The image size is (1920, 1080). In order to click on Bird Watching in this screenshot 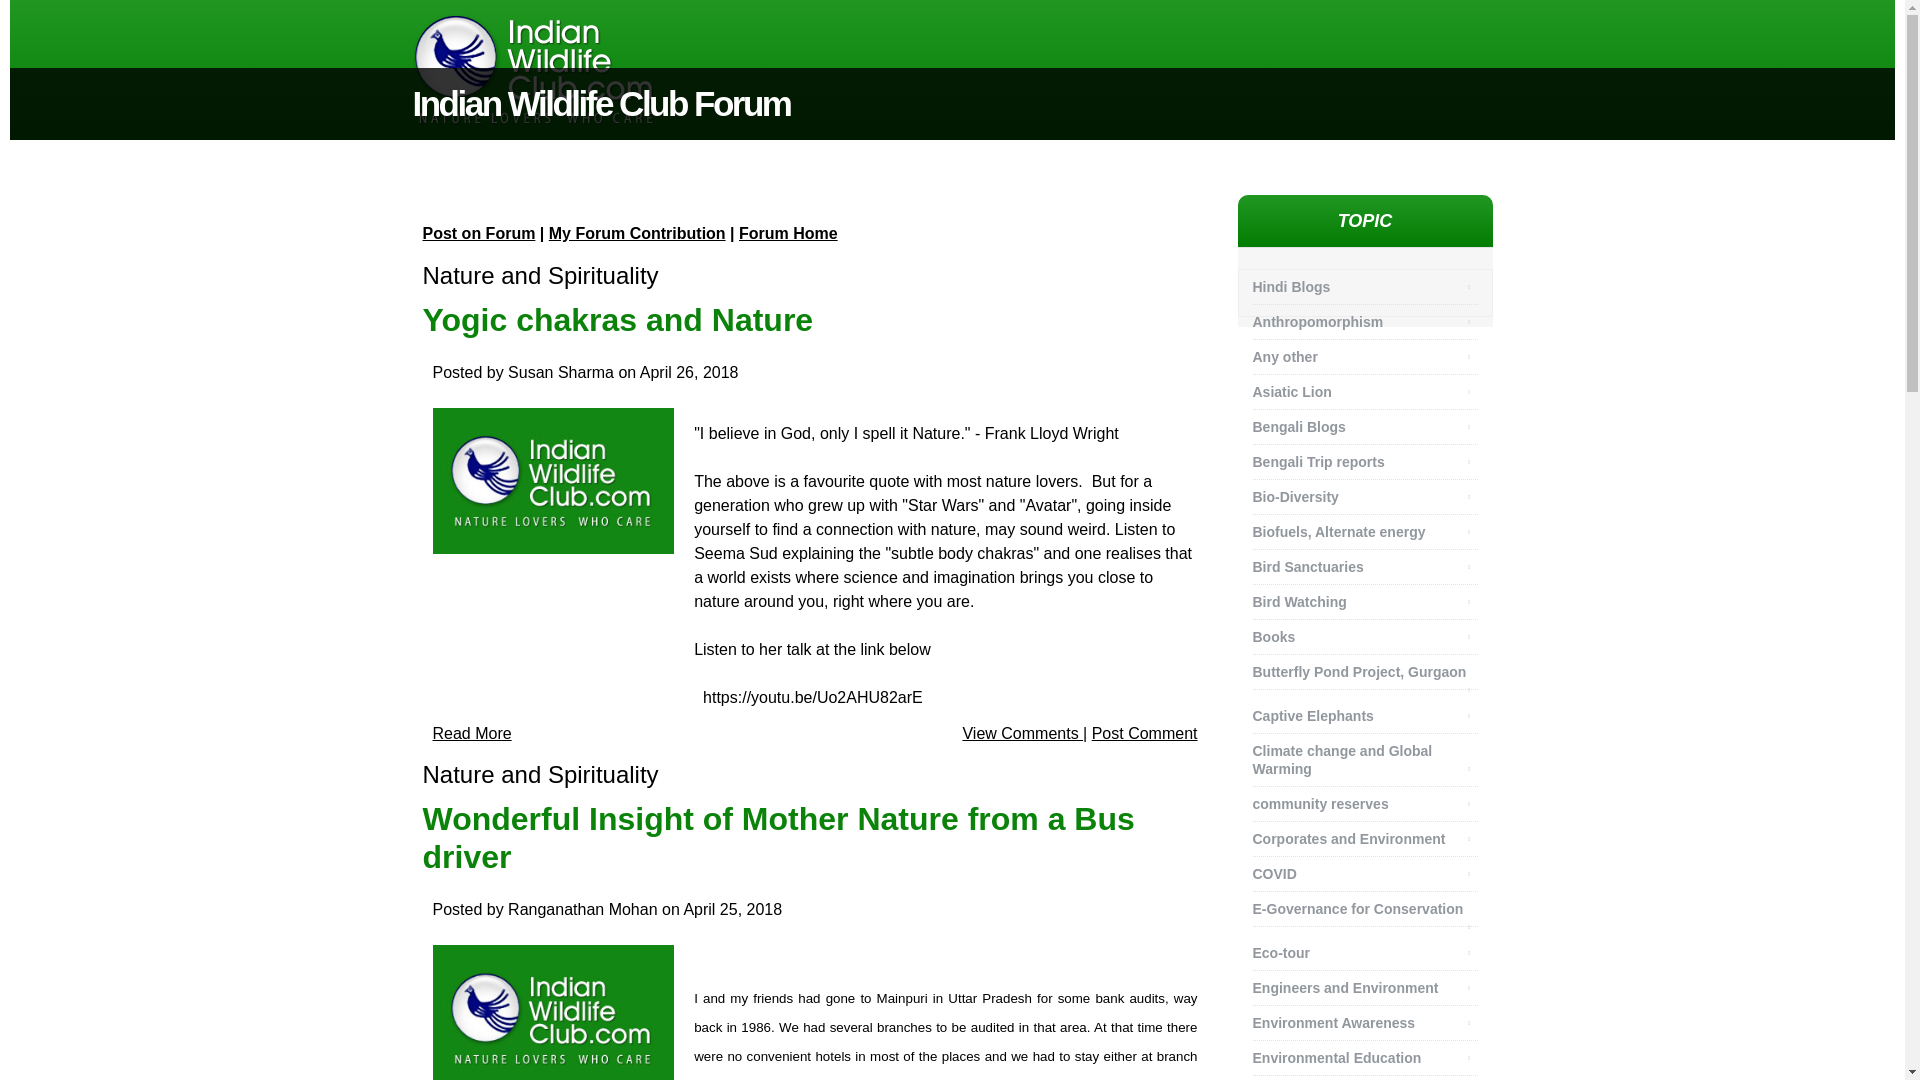, I will do `click(1301, 602)`.